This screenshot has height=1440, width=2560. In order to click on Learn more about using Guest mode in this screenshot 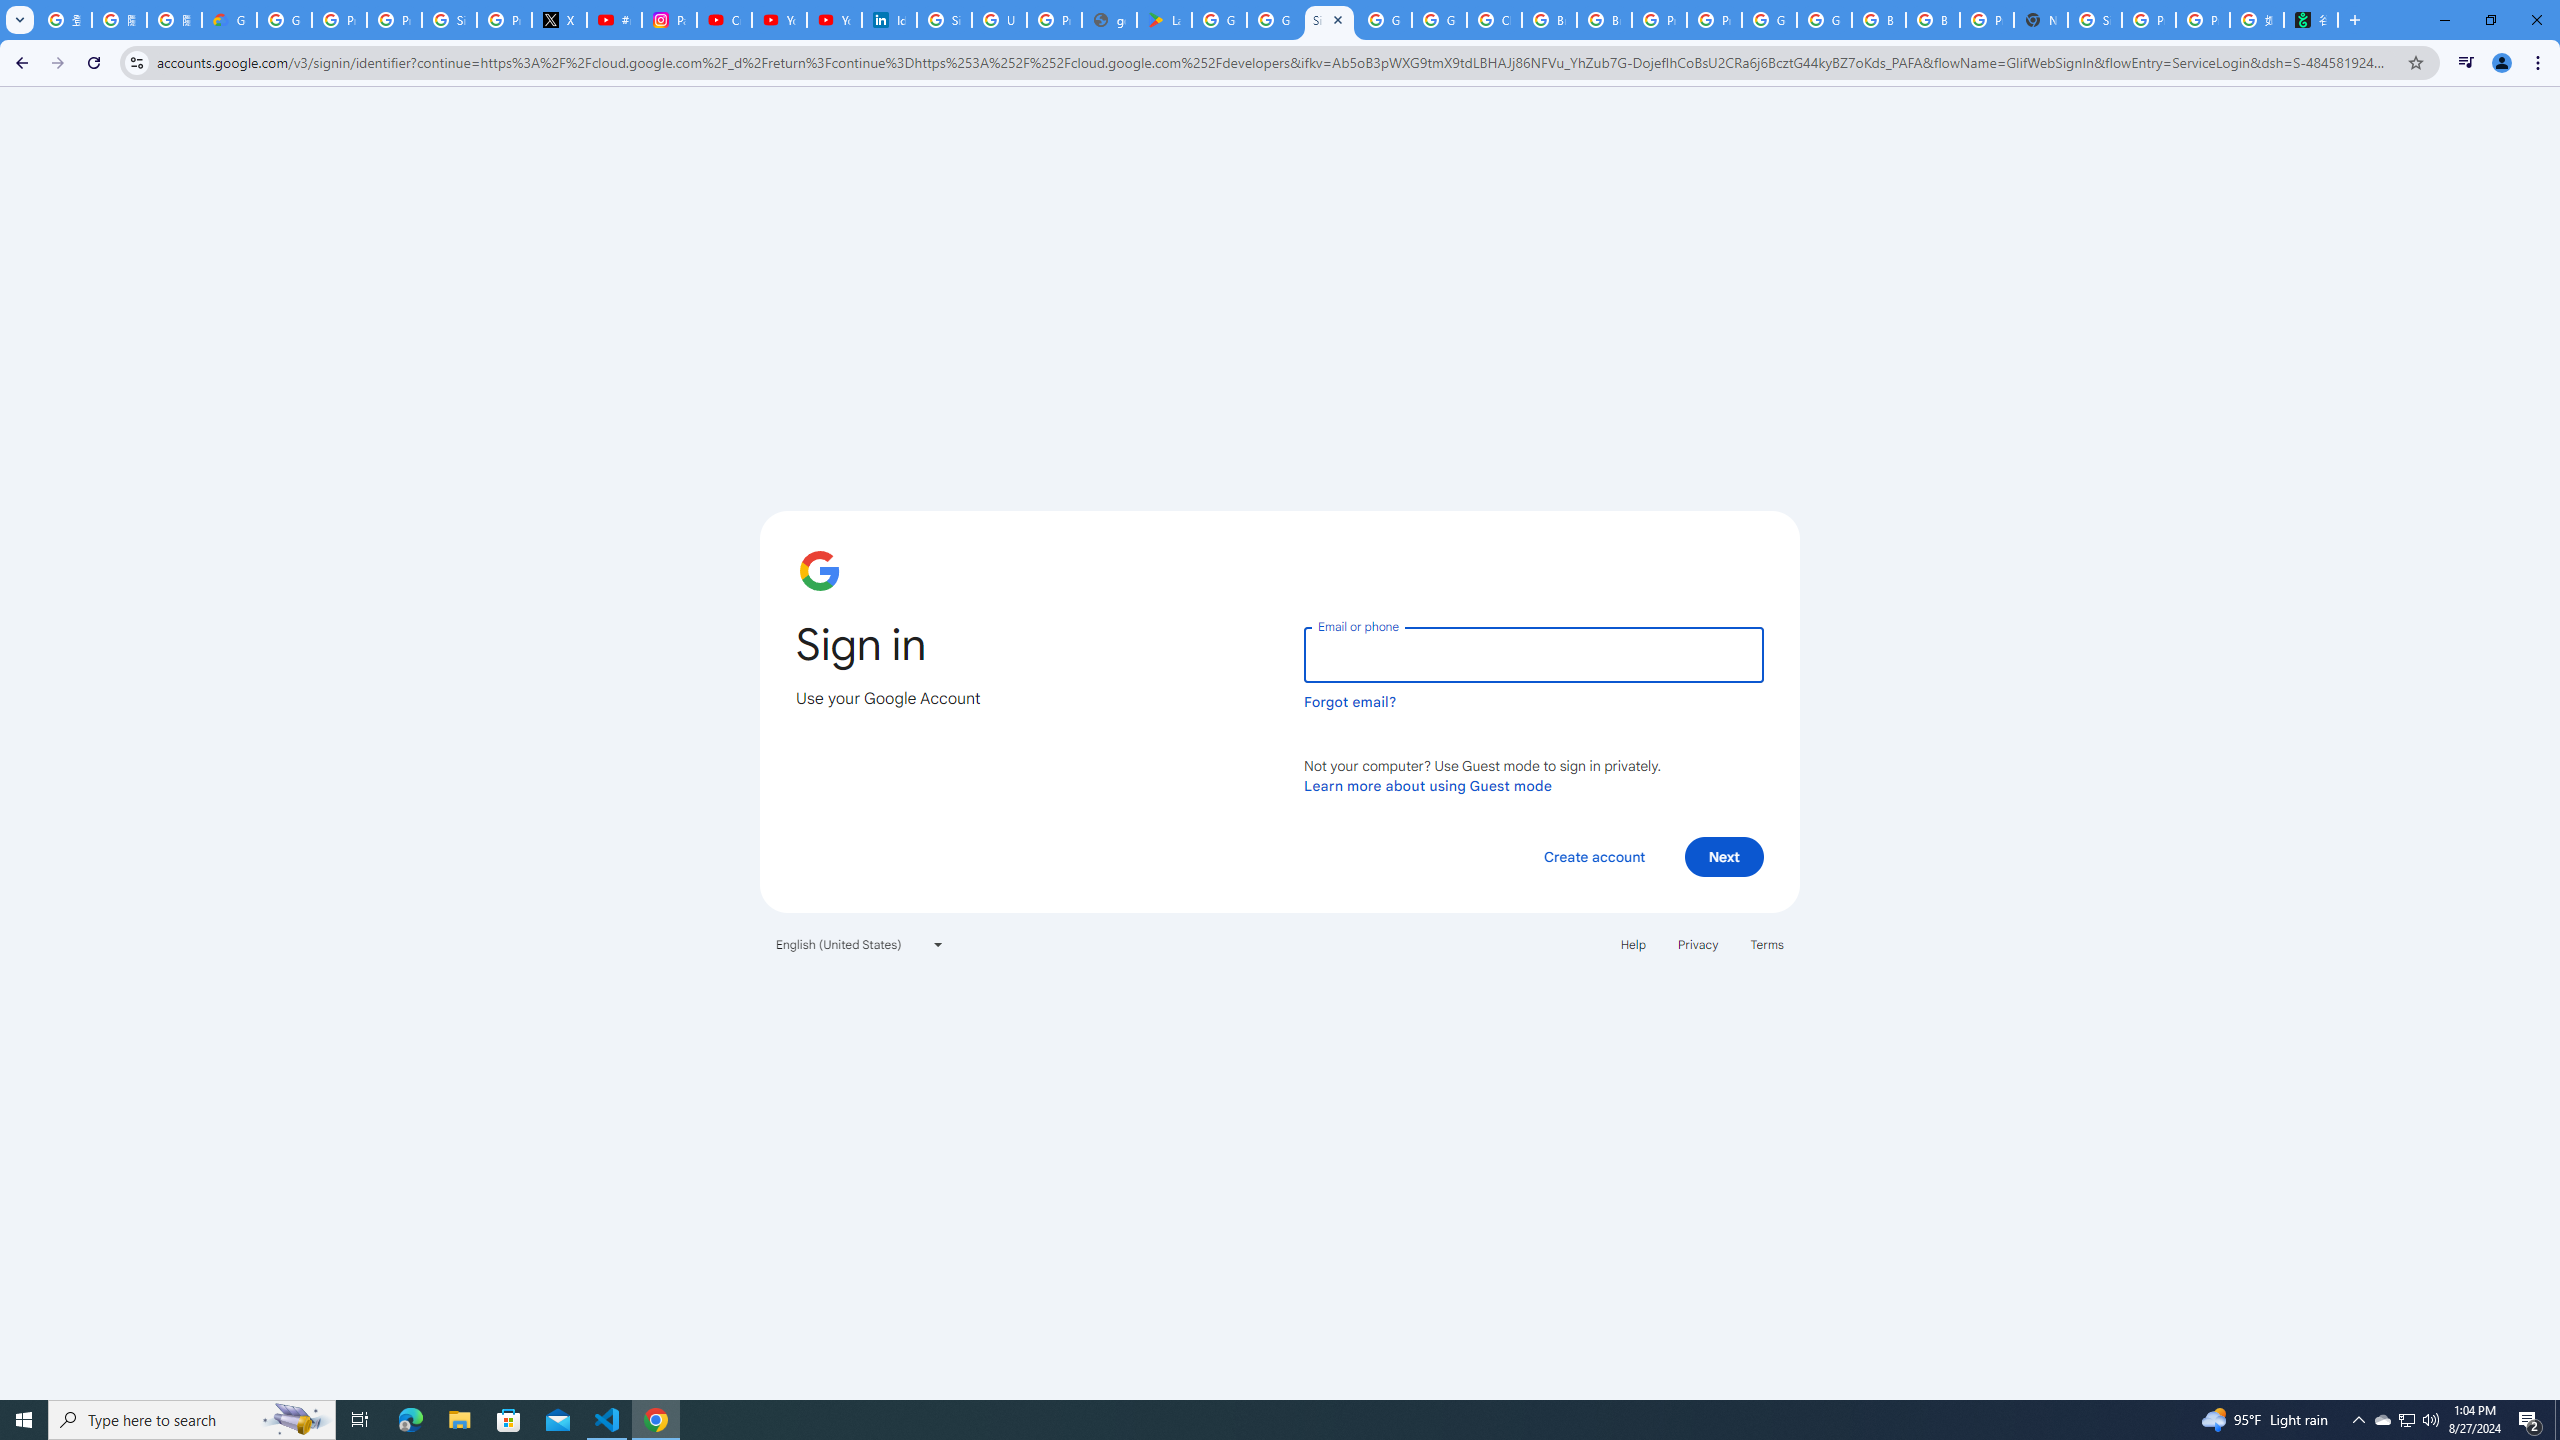, I will do `click(1428, 785)`.